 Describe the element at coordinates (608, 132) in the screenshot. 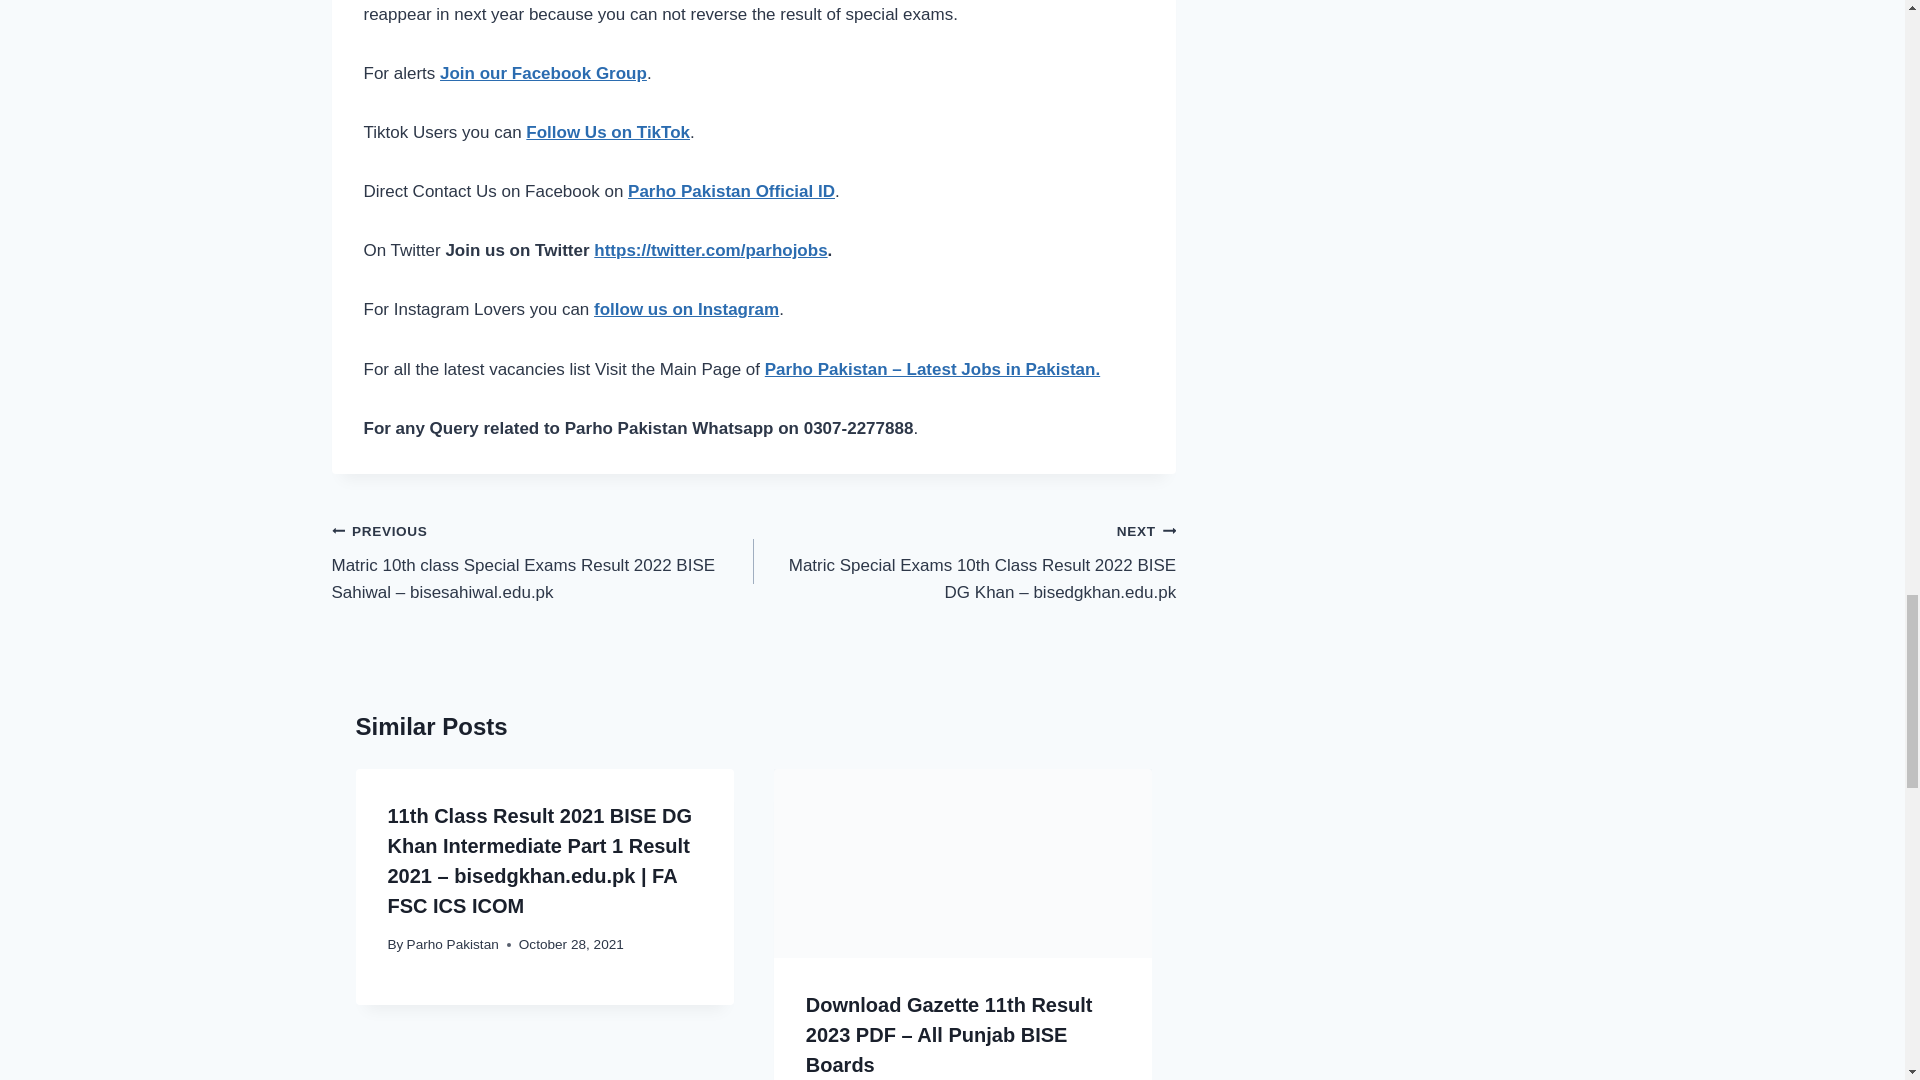

I see `Follow Us on TikTok` at that location.